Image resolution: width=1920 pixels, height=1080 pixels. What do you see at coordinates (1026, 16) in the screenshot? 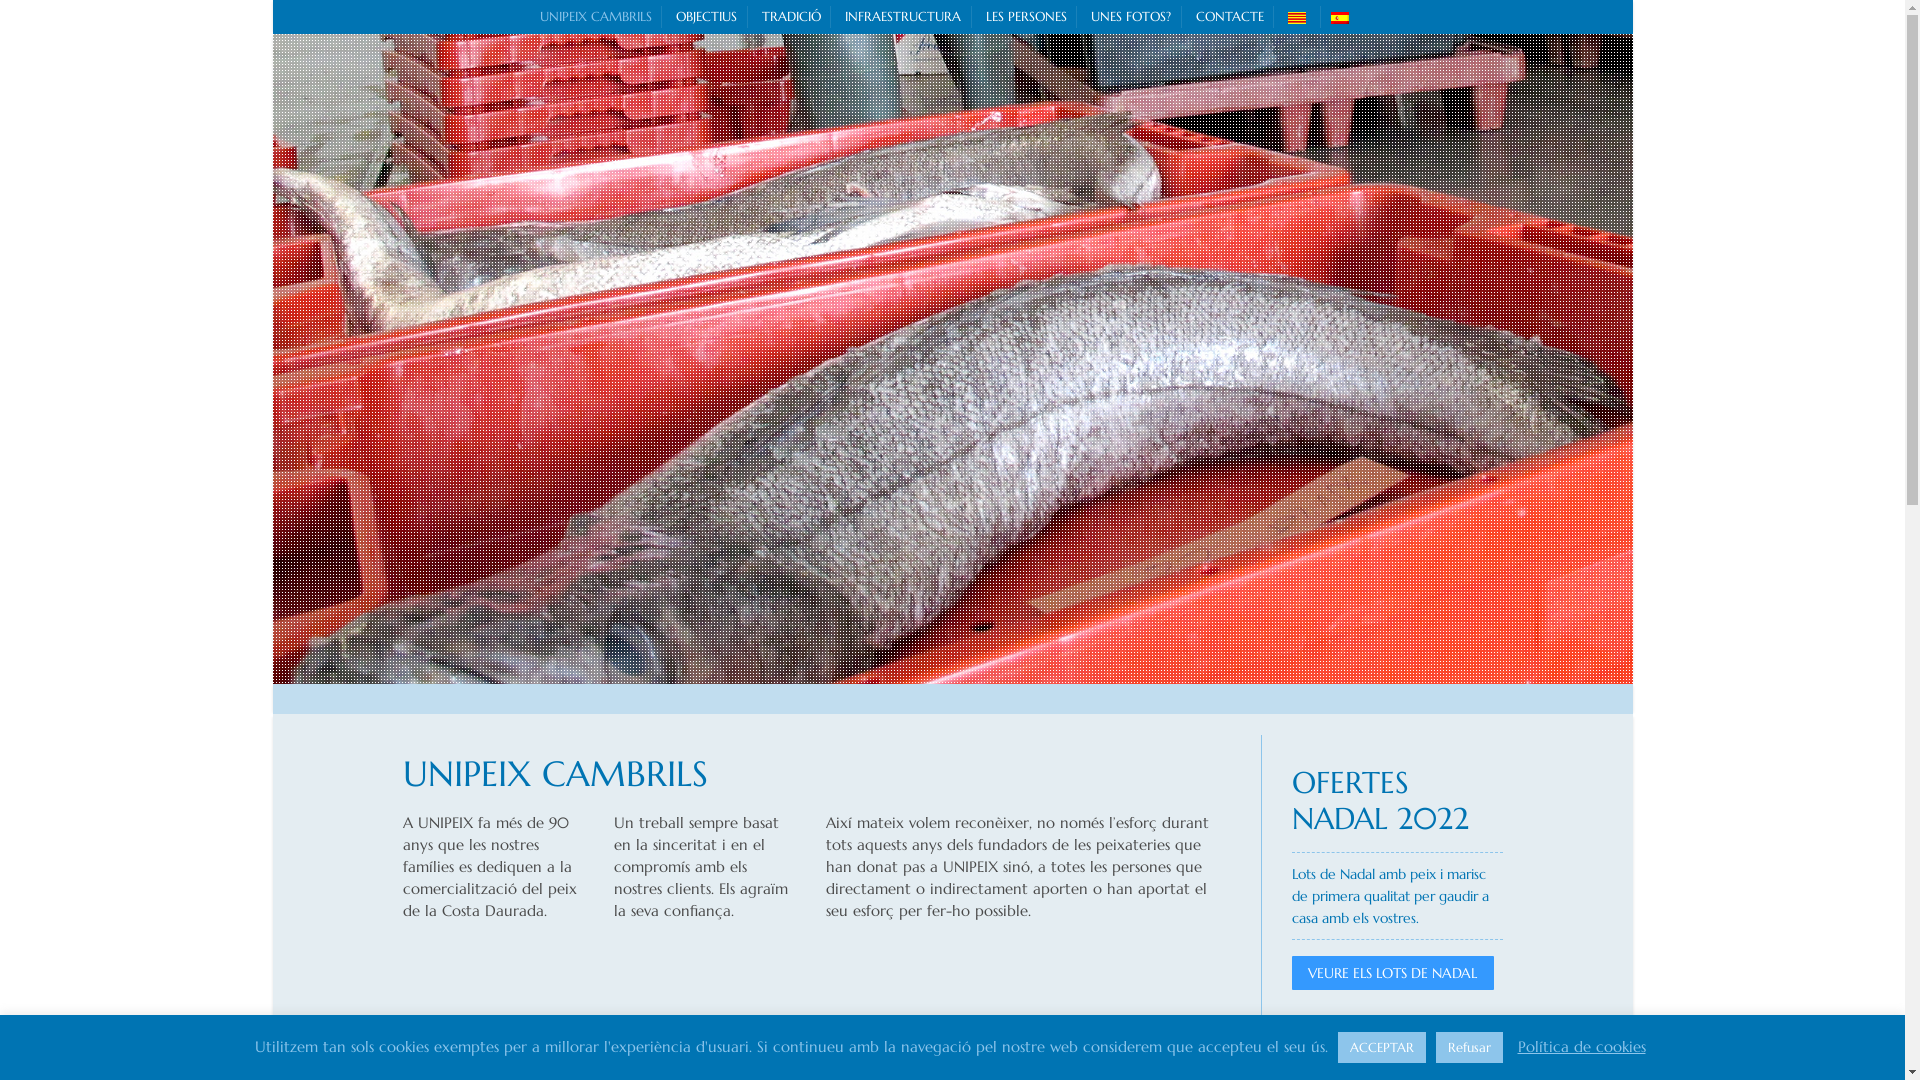
I see `LES PERSONES` at bounding box center [1026, 16].